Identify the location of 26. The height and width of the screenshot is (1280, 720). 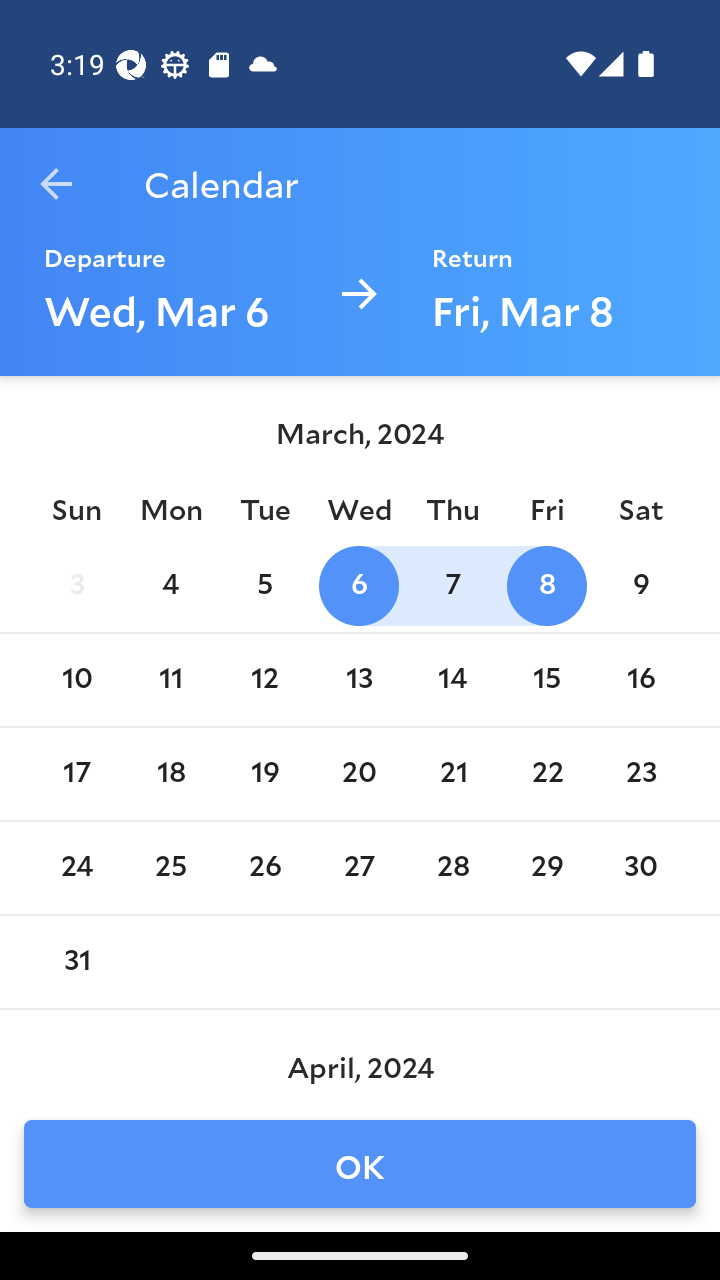
(264, 868).